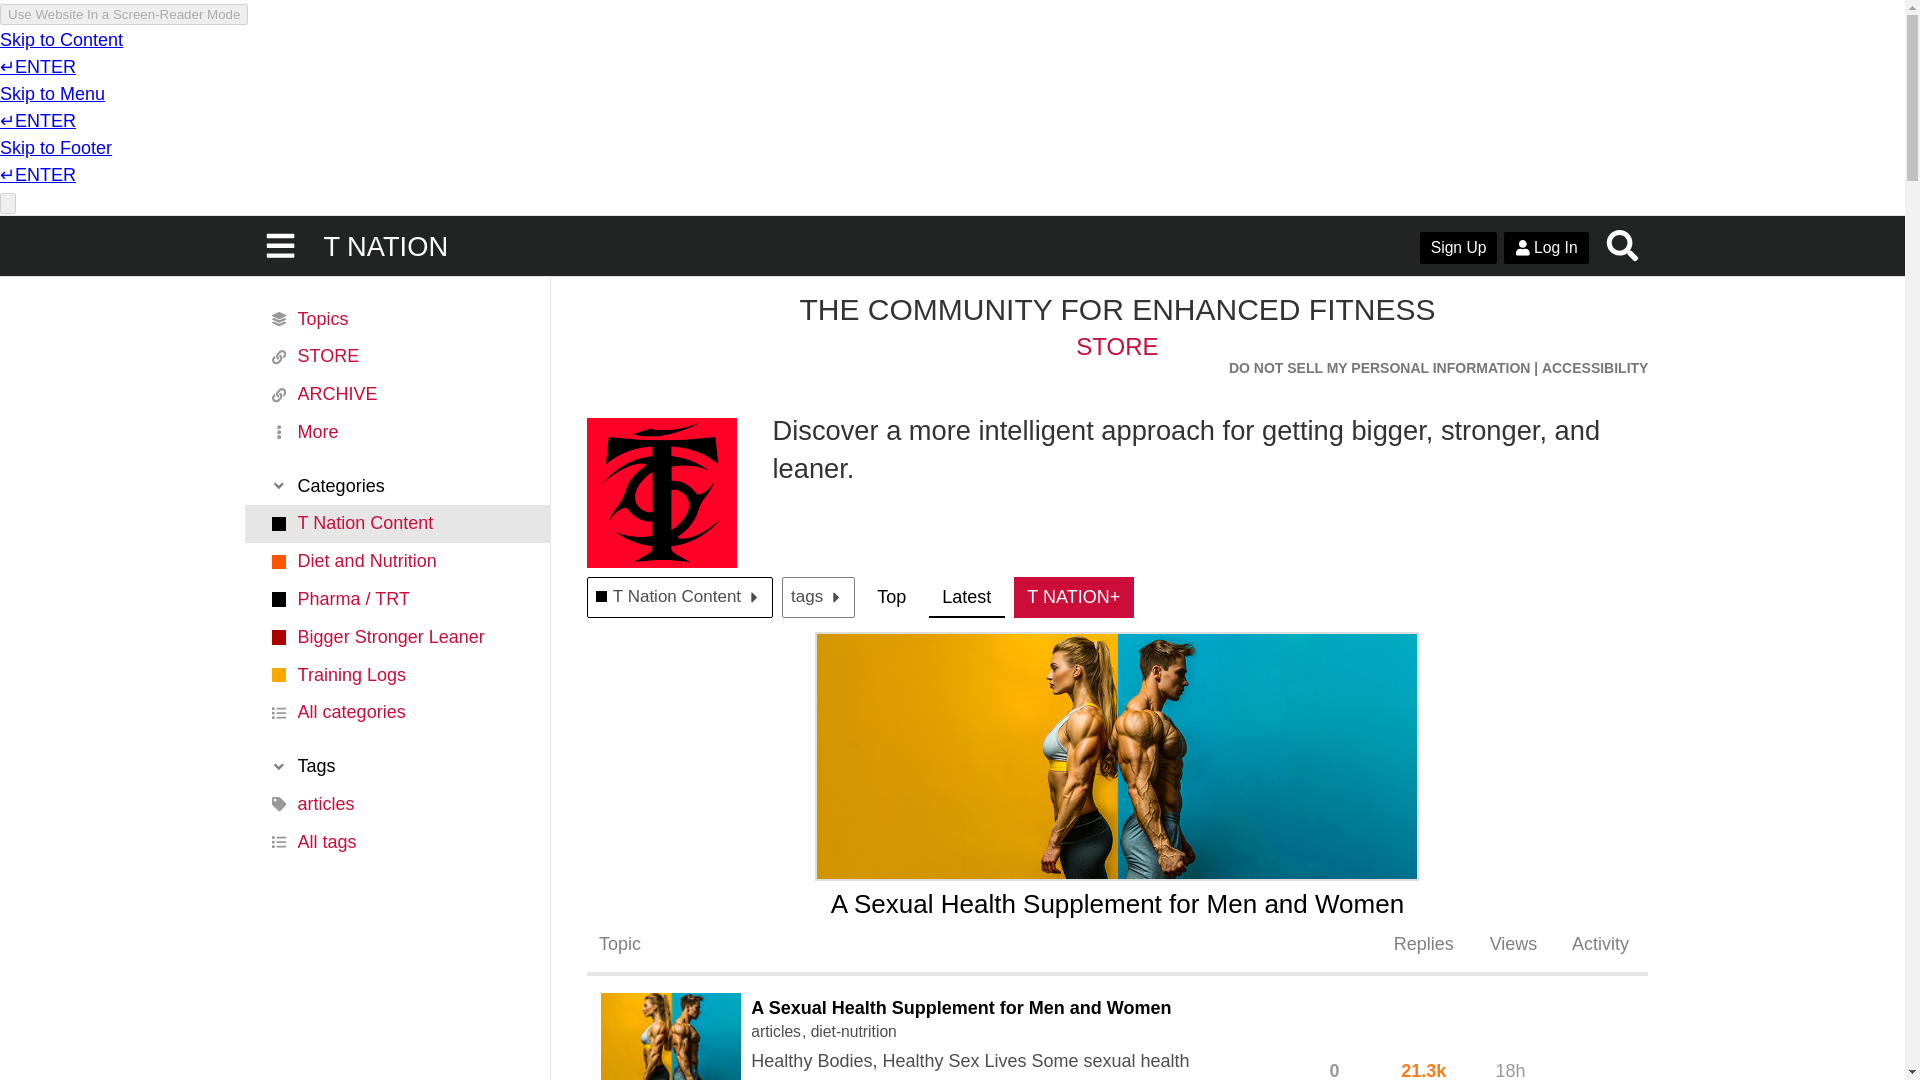  Describe the element at coordinates (396, 319) in the screenshot. I see `Topics` at that location.